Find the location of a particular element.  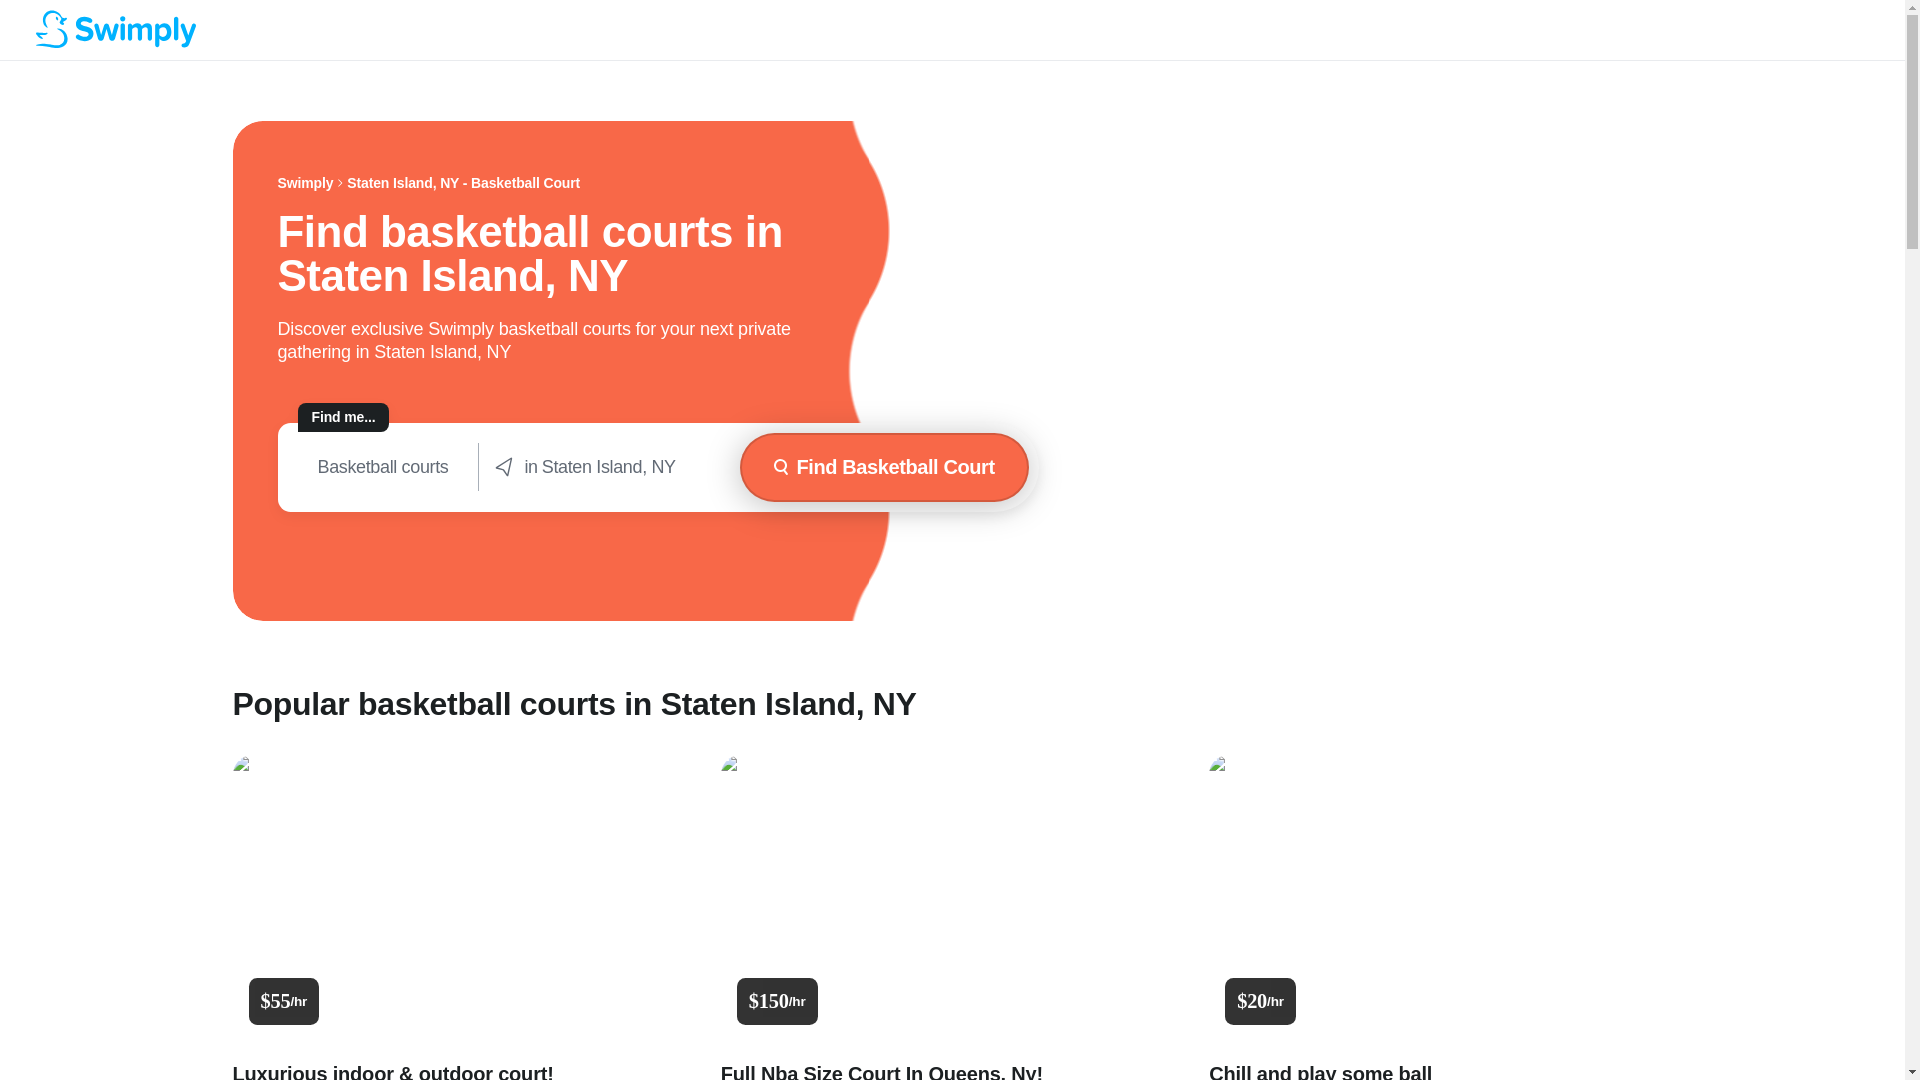

Staten Island, NY - Basketball Court is located at coordinates (463, 183).